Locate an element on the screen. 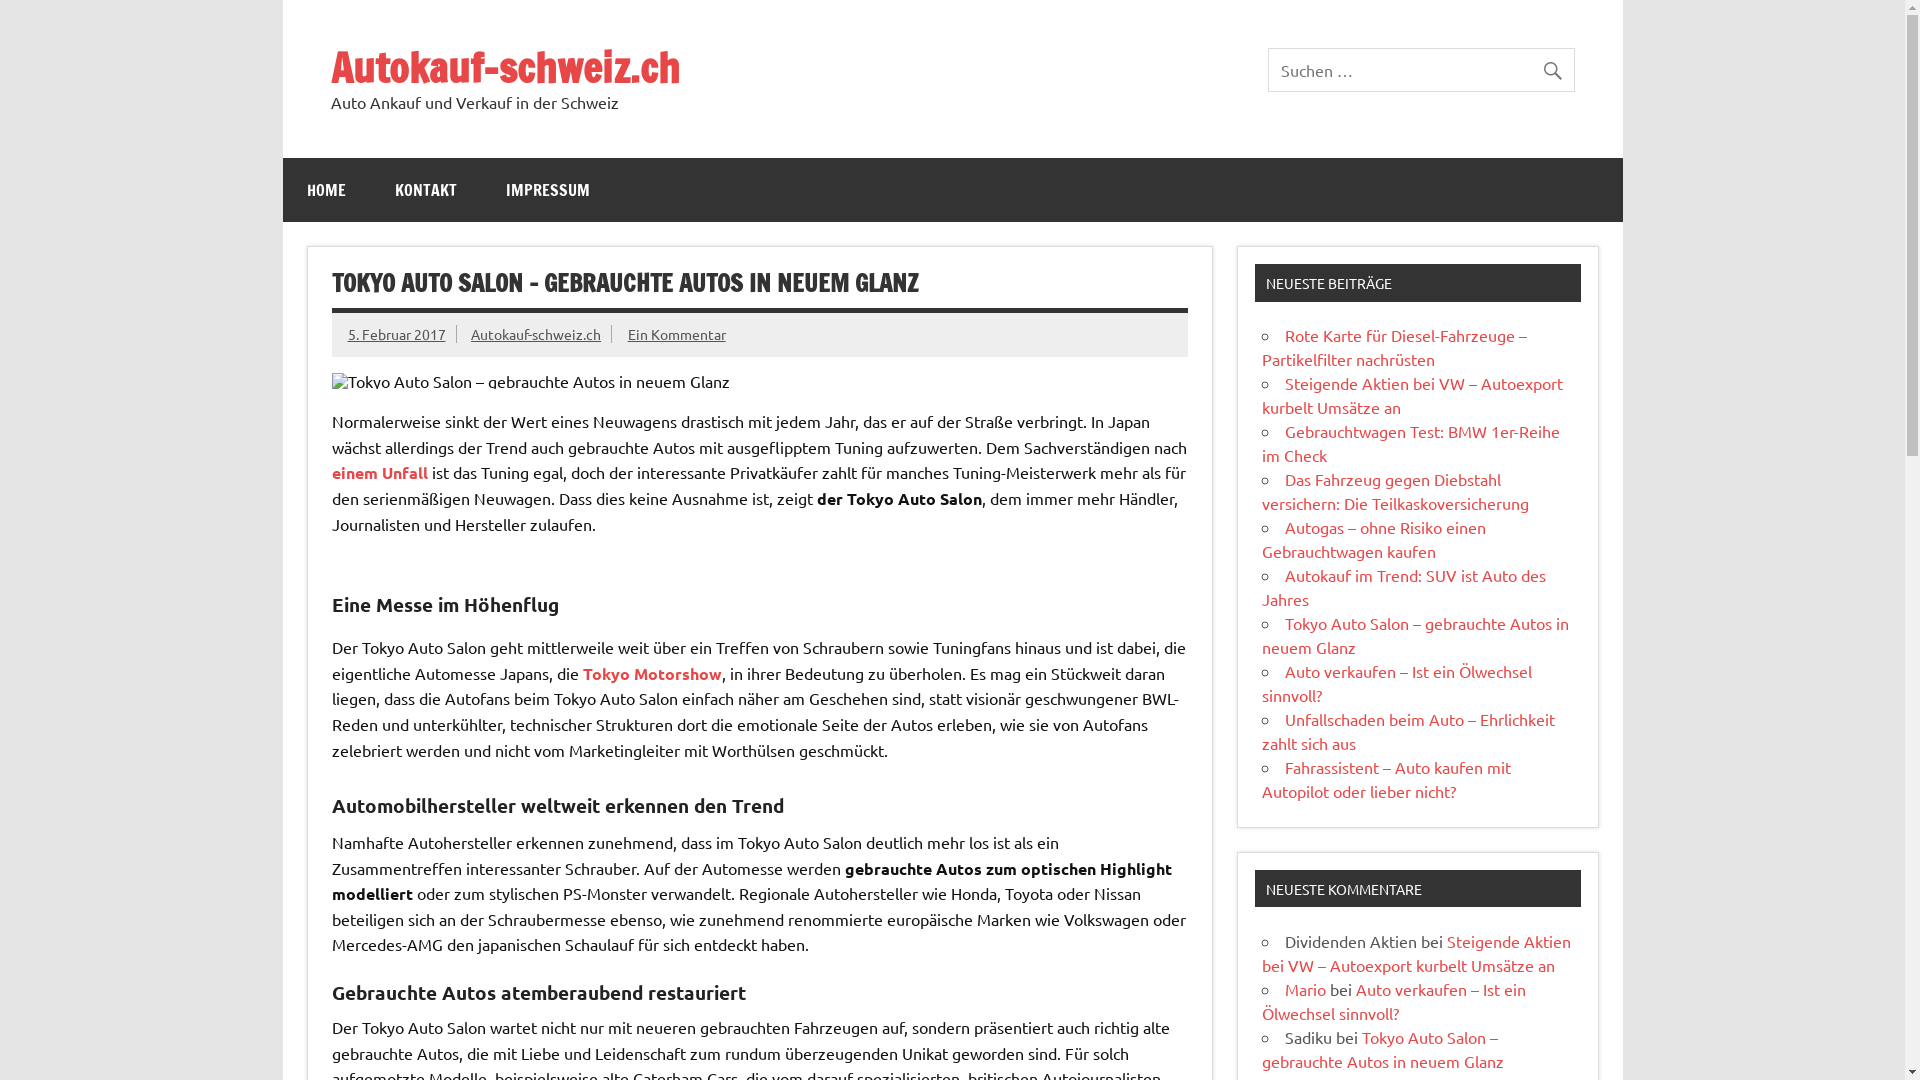 The image size is (1920, 1080). Autokauf-schweiz.ch is located at coordinates (536, 334).